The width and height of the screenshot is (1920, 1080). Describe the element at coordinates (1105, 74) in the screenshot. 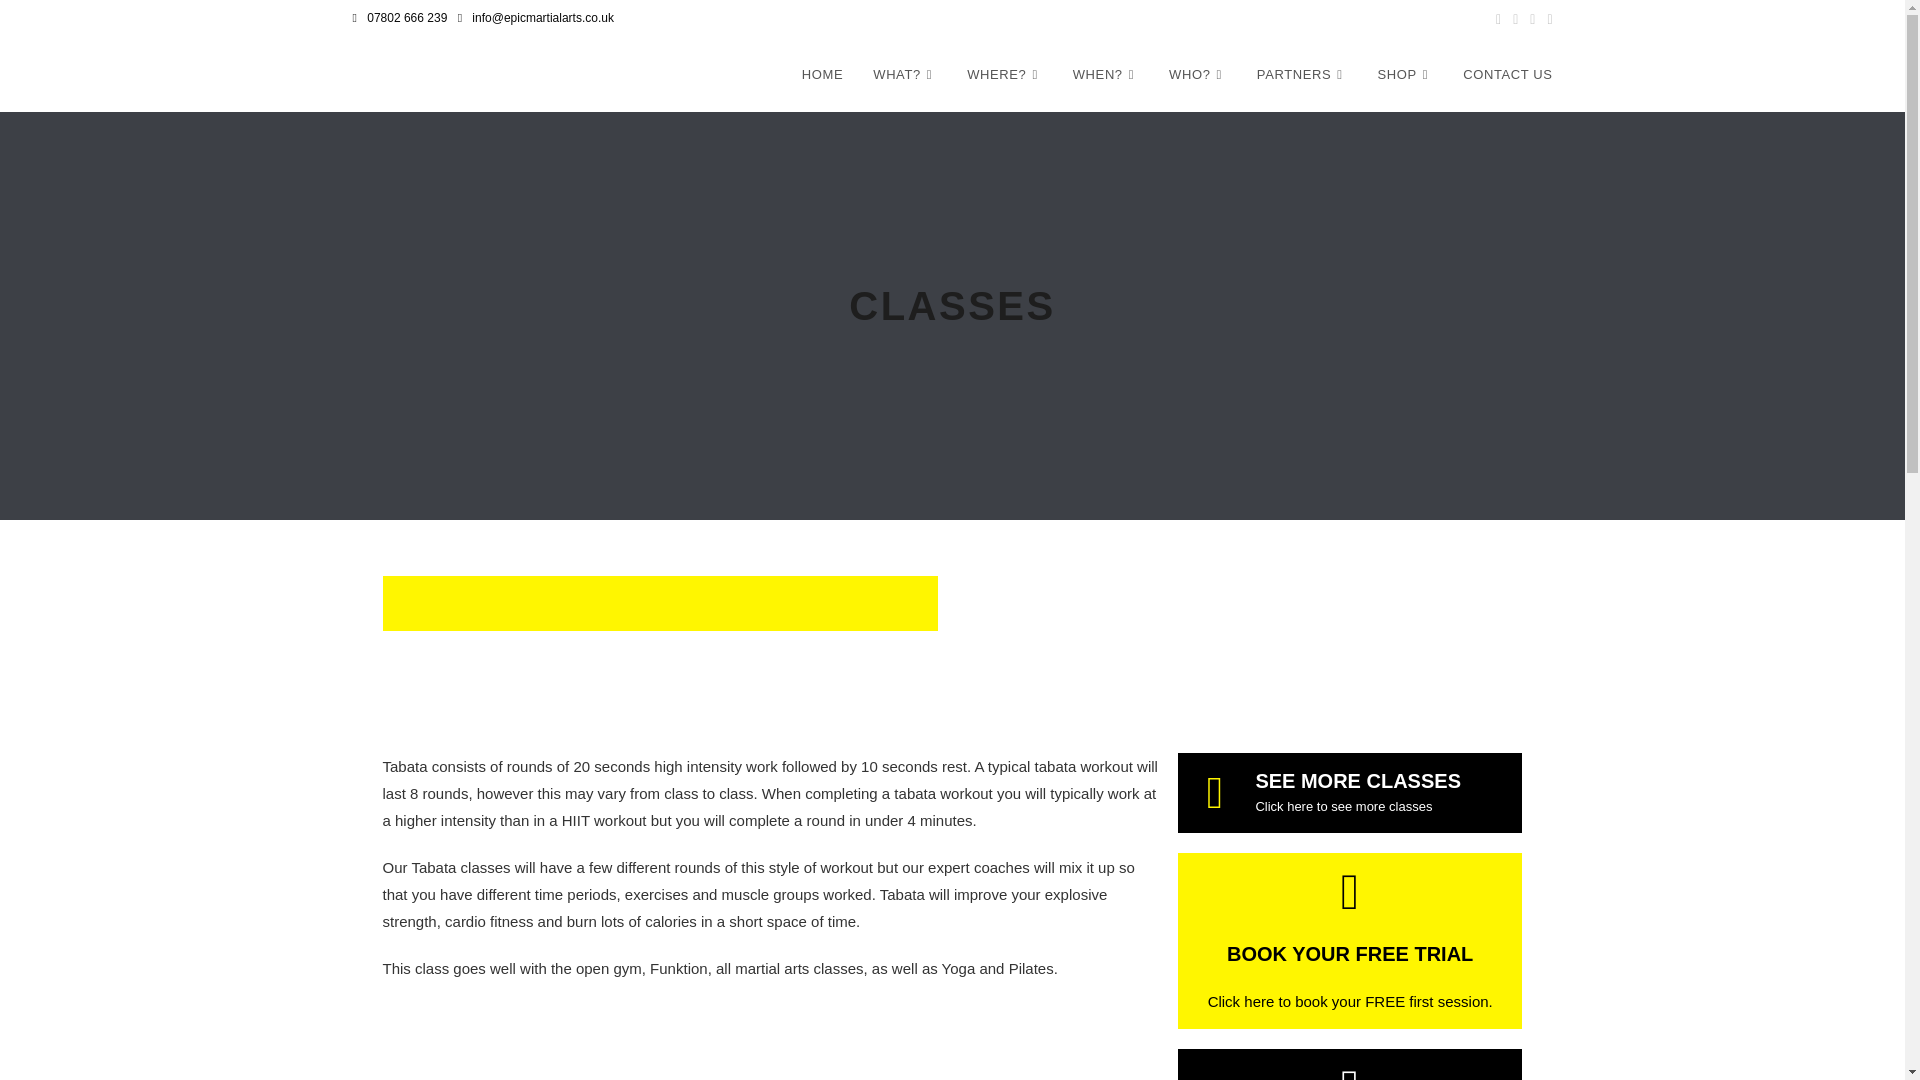

I see `WHEN?` at that location.